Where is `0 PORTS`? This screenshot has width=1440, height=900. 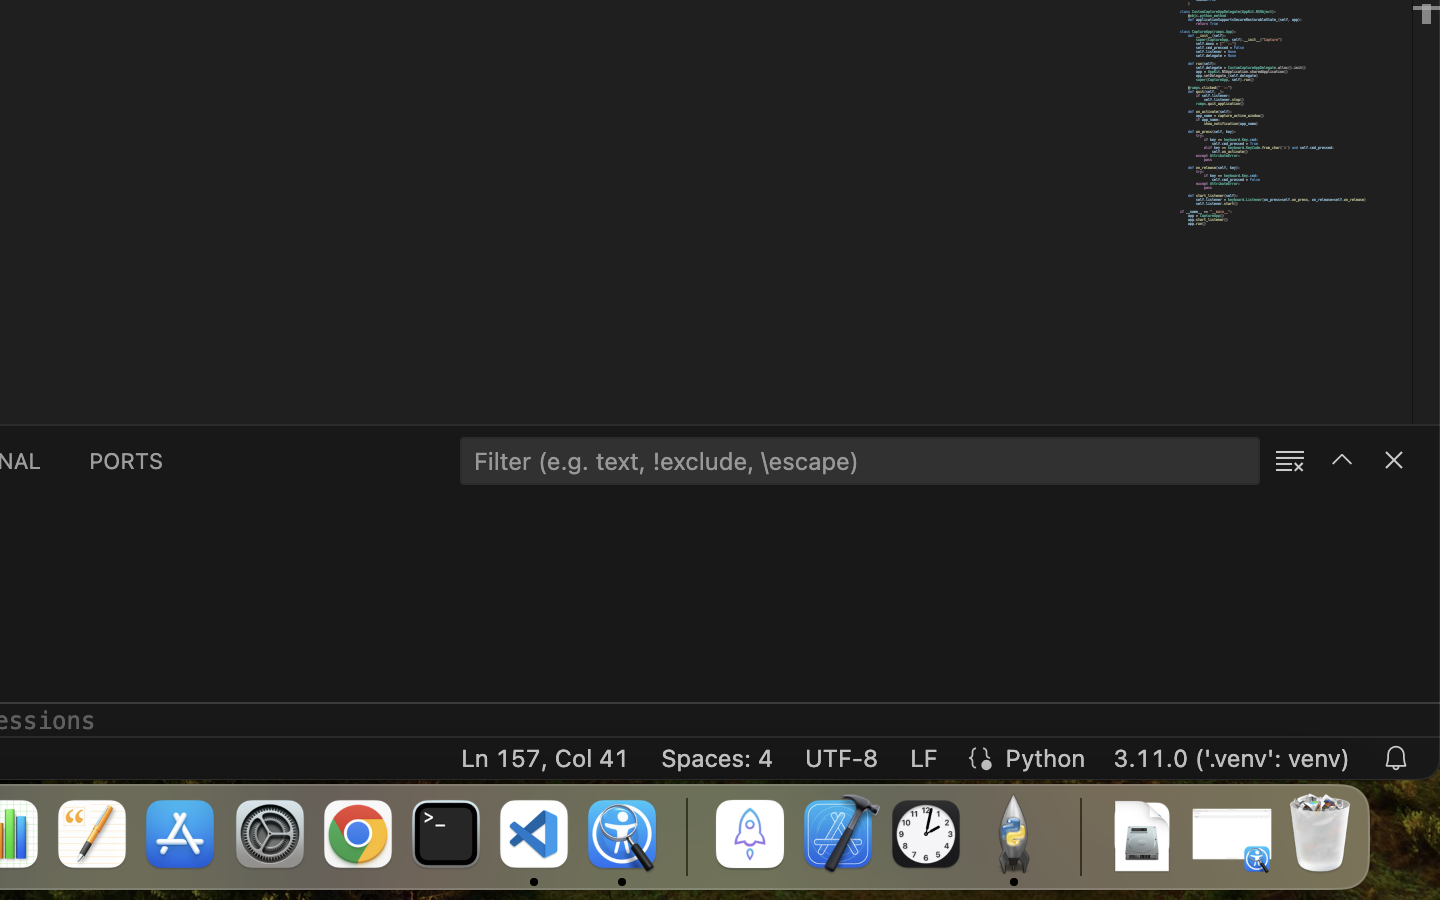 0 PORTS is located at coordinates (127, 460).